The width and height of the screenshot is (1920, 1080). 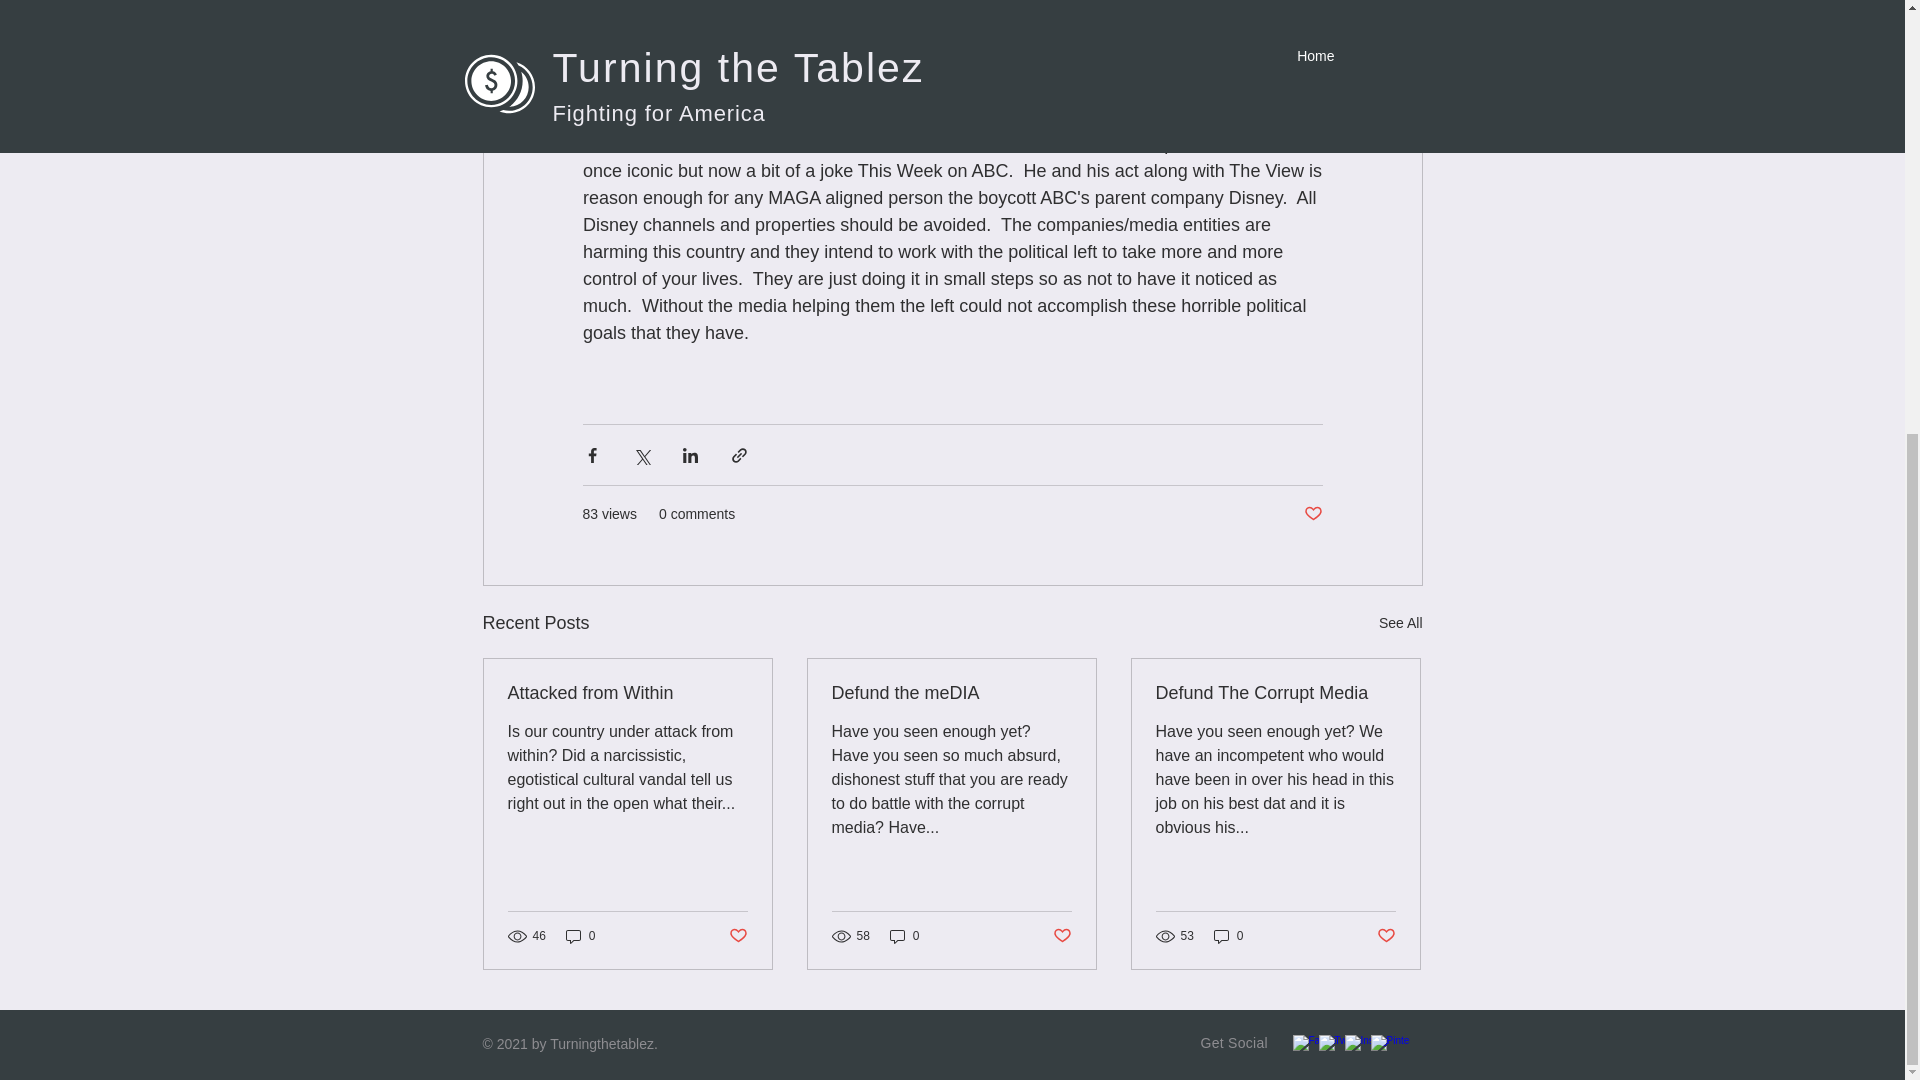 What do you see at coordinates (904, 936) in the screenshot?
I see `0` at bounding box center [904, 936].